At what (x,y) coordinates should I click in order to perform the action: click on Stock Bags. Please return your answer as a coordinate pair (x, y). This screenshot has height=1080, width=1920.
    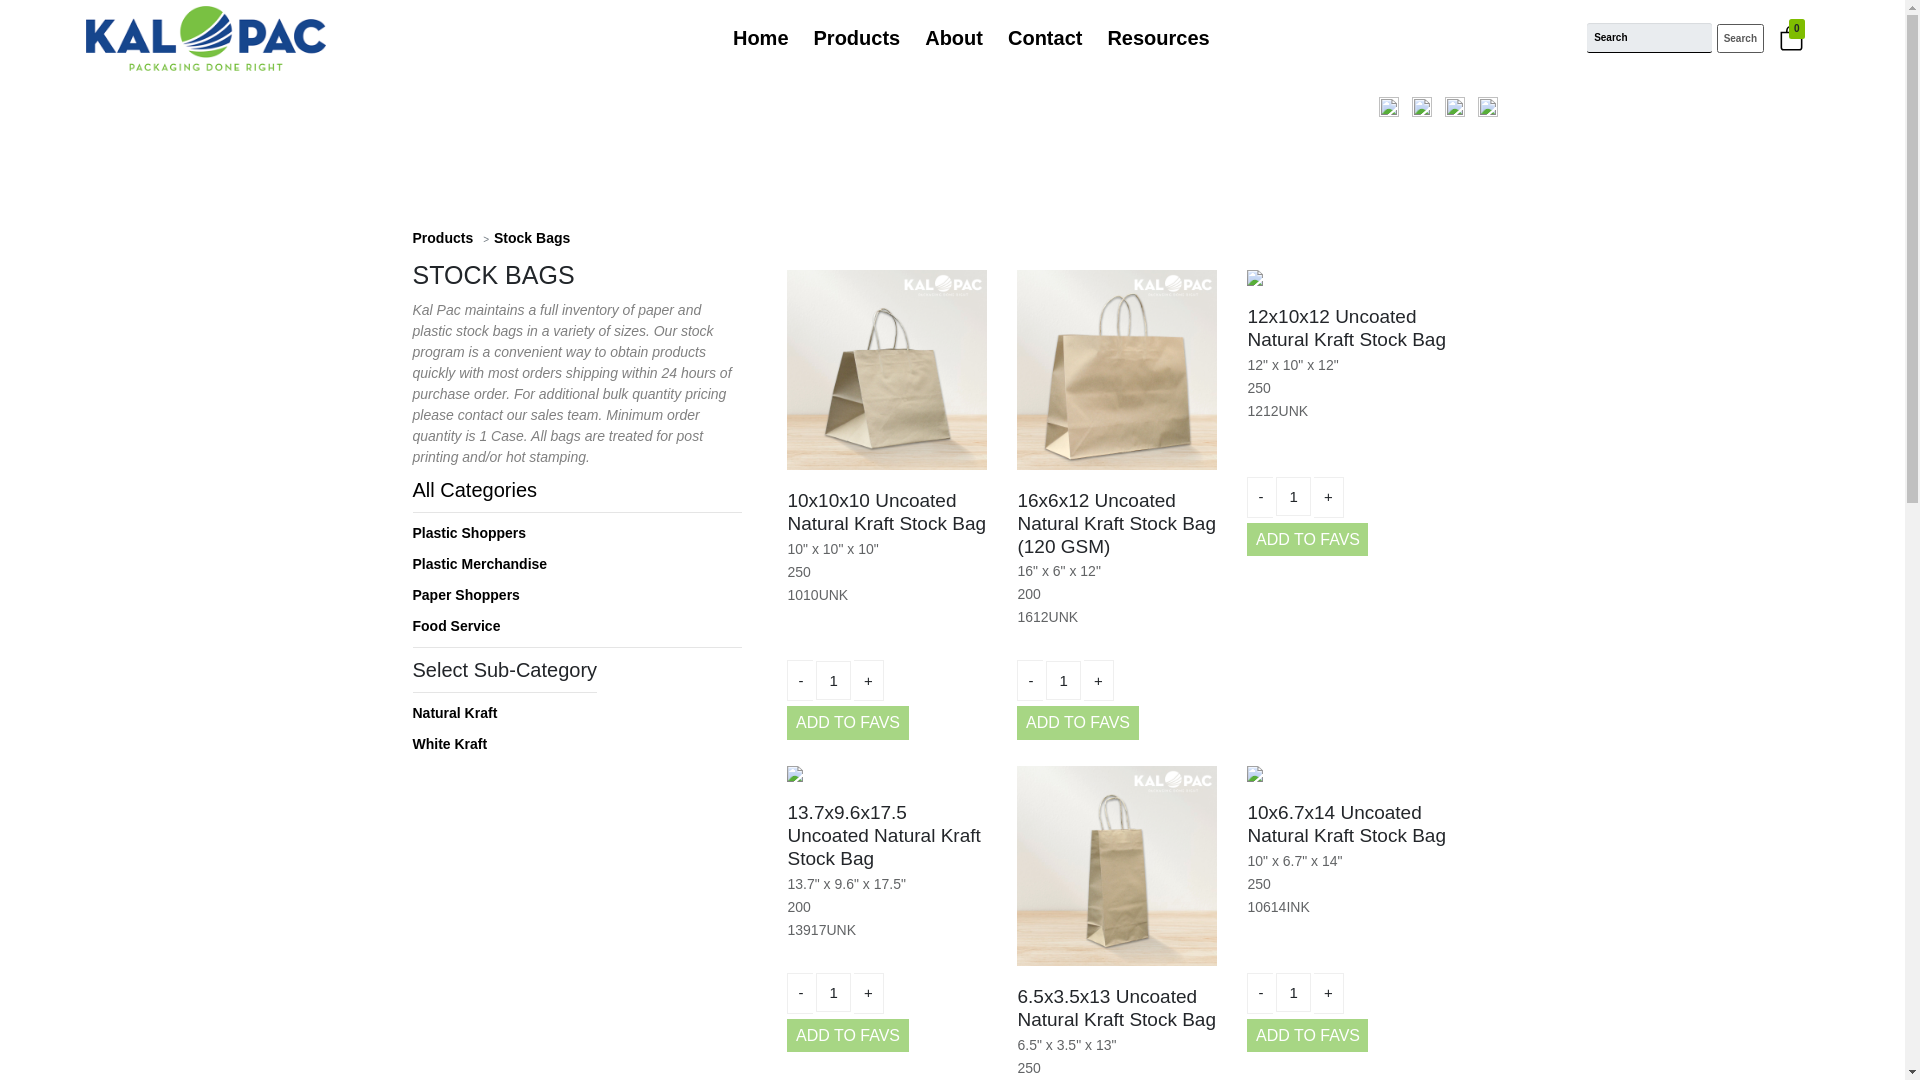
    Looking at the image, I should click on (532, 238).